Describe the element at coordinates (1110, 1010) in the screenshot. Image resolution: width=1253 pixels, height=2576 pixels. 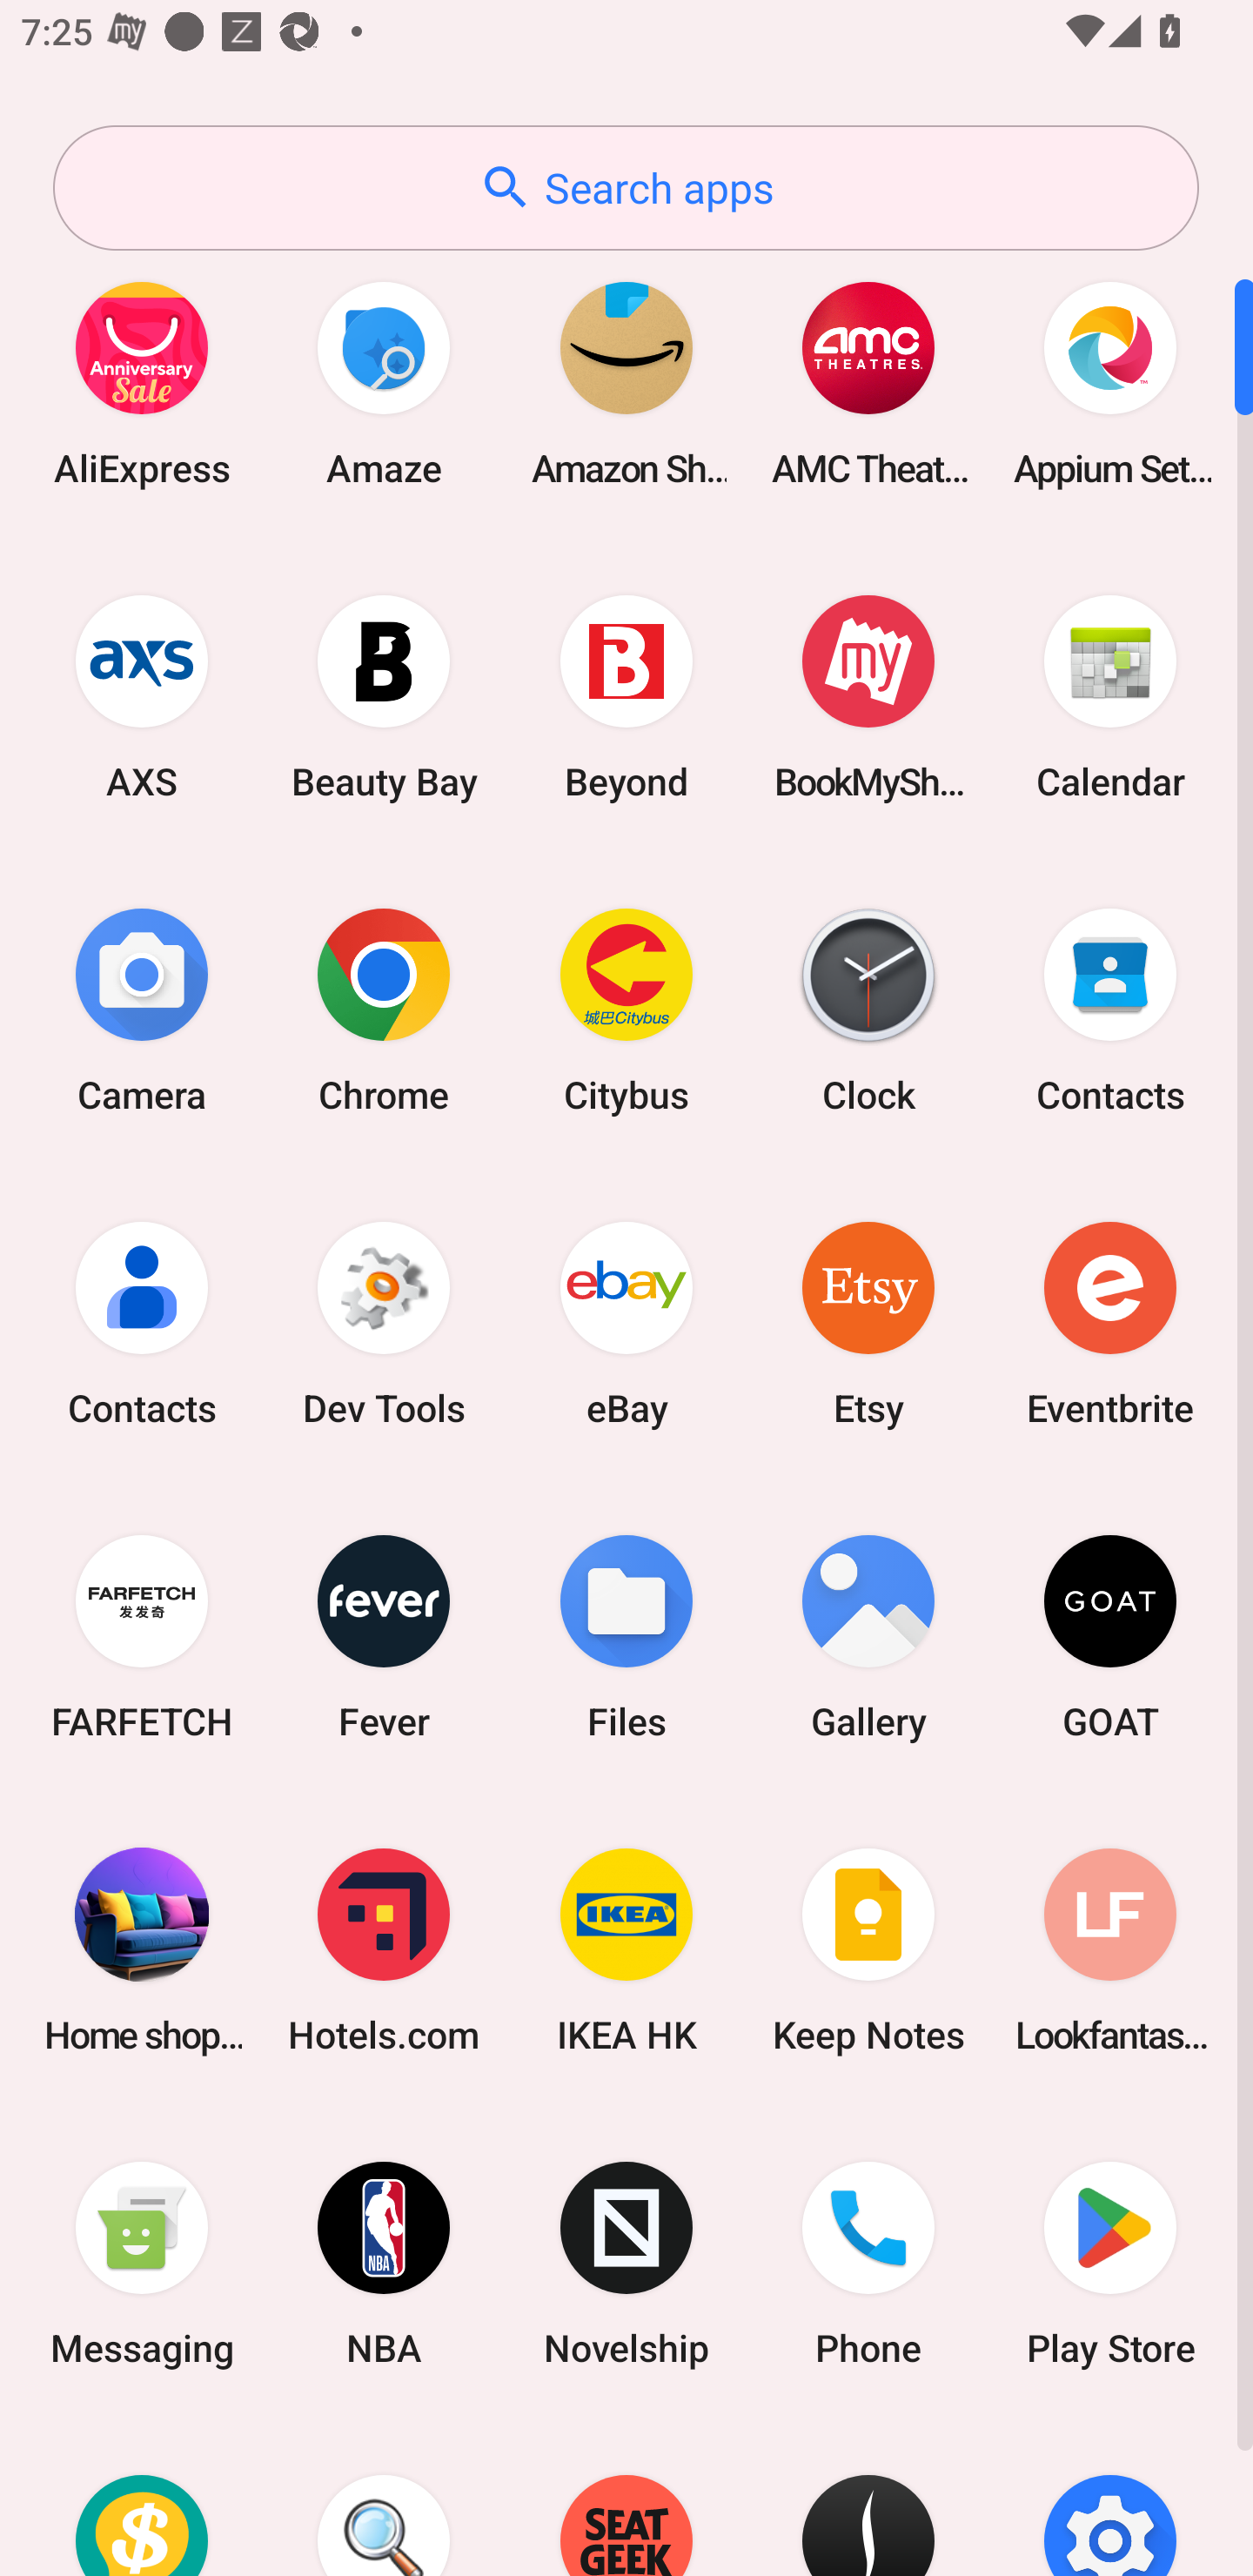
I see `Contacts` at that location.